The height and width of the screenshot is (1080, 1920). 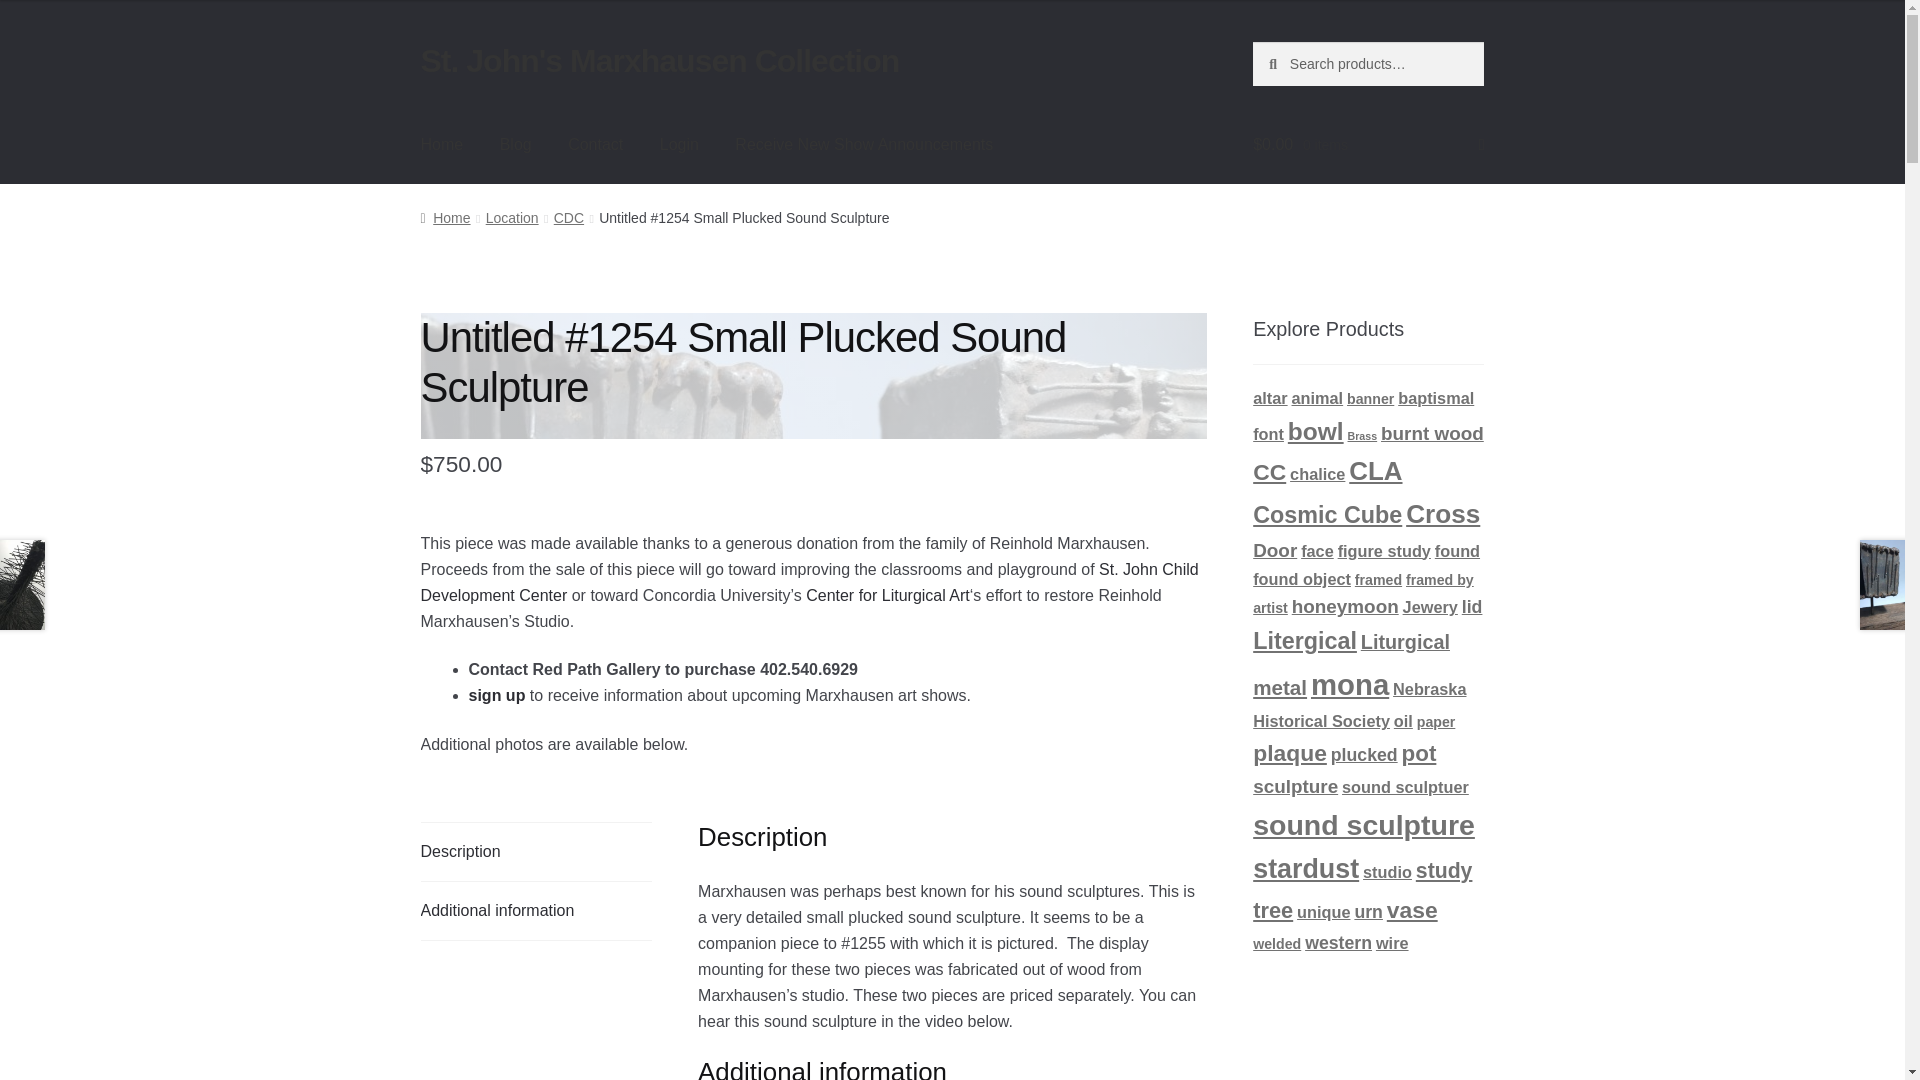 I want to click on CDC, so click(x=568, y=217).